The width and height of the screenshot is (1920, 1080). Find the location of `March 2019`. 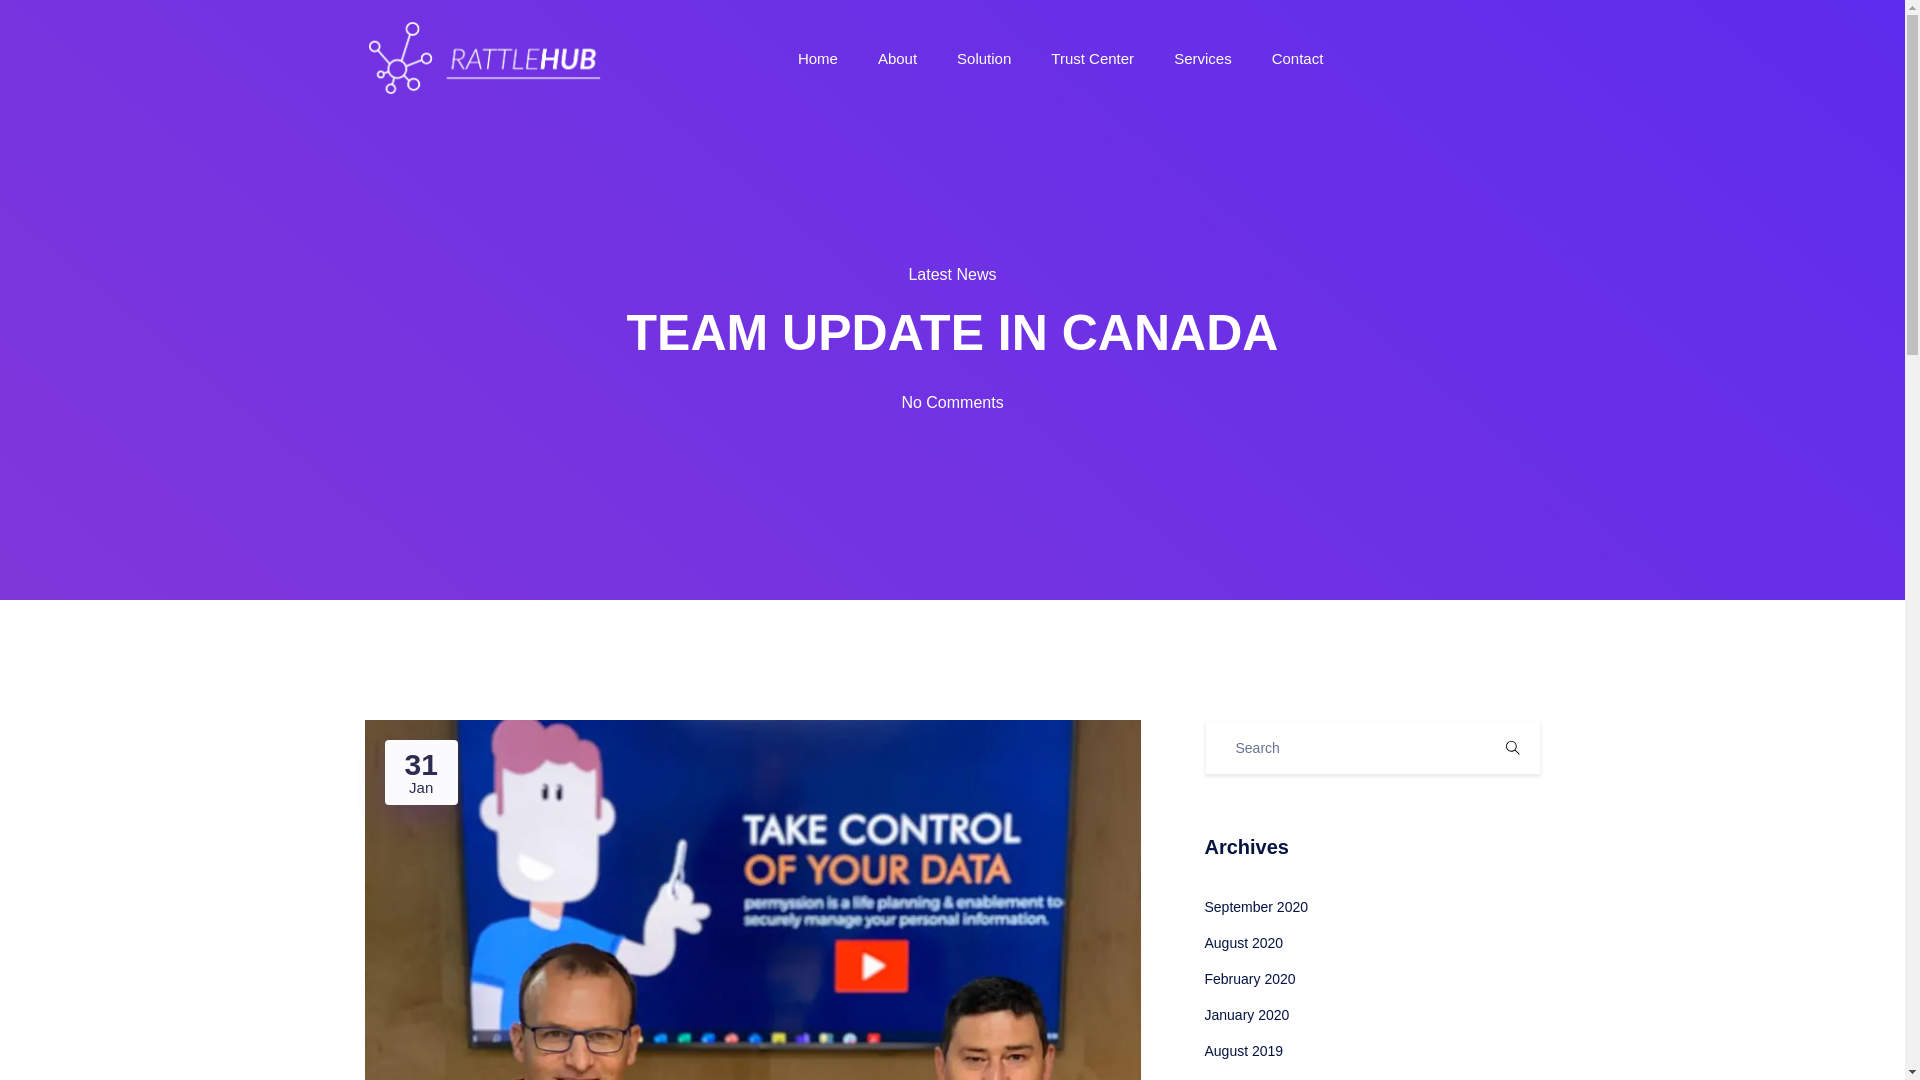

March 2019 is located at coordinates (1240, 1079).